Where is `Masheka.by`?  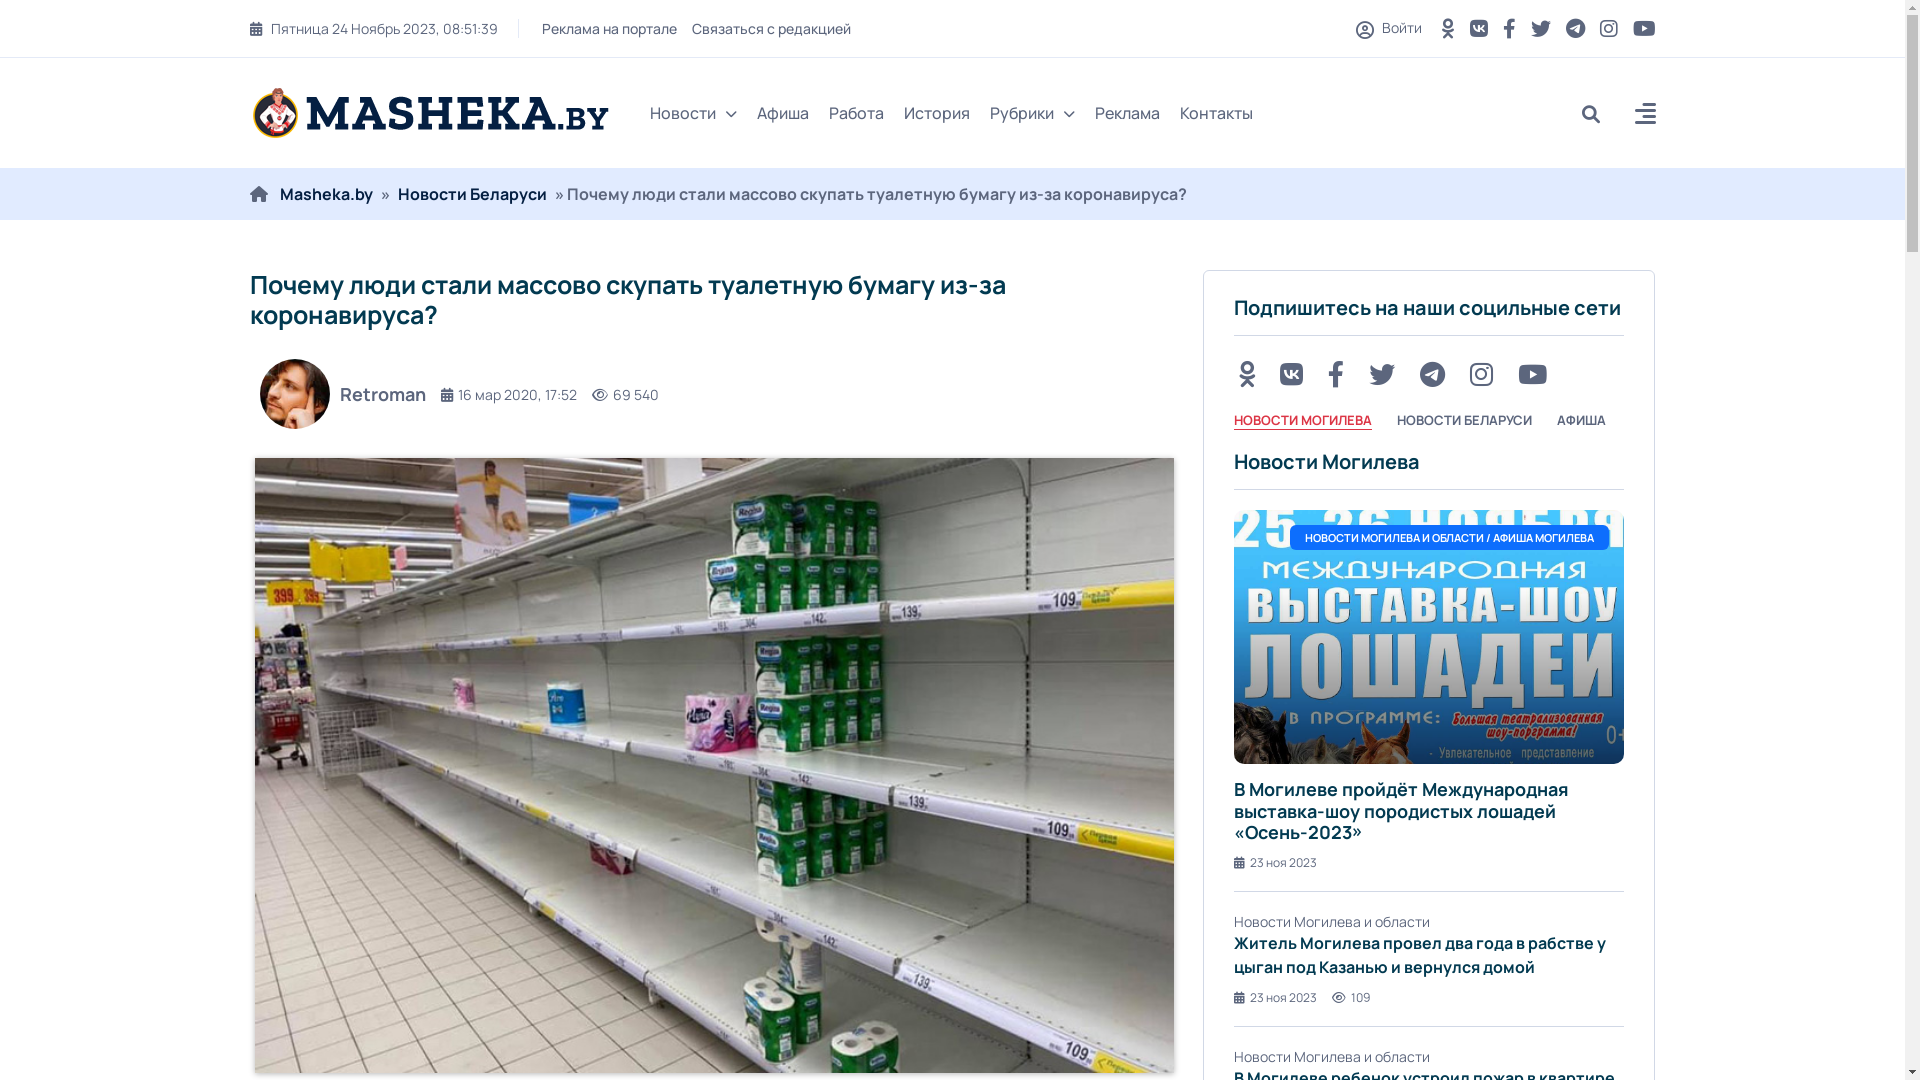
Masheka.by is located at coordinates (326, 194).